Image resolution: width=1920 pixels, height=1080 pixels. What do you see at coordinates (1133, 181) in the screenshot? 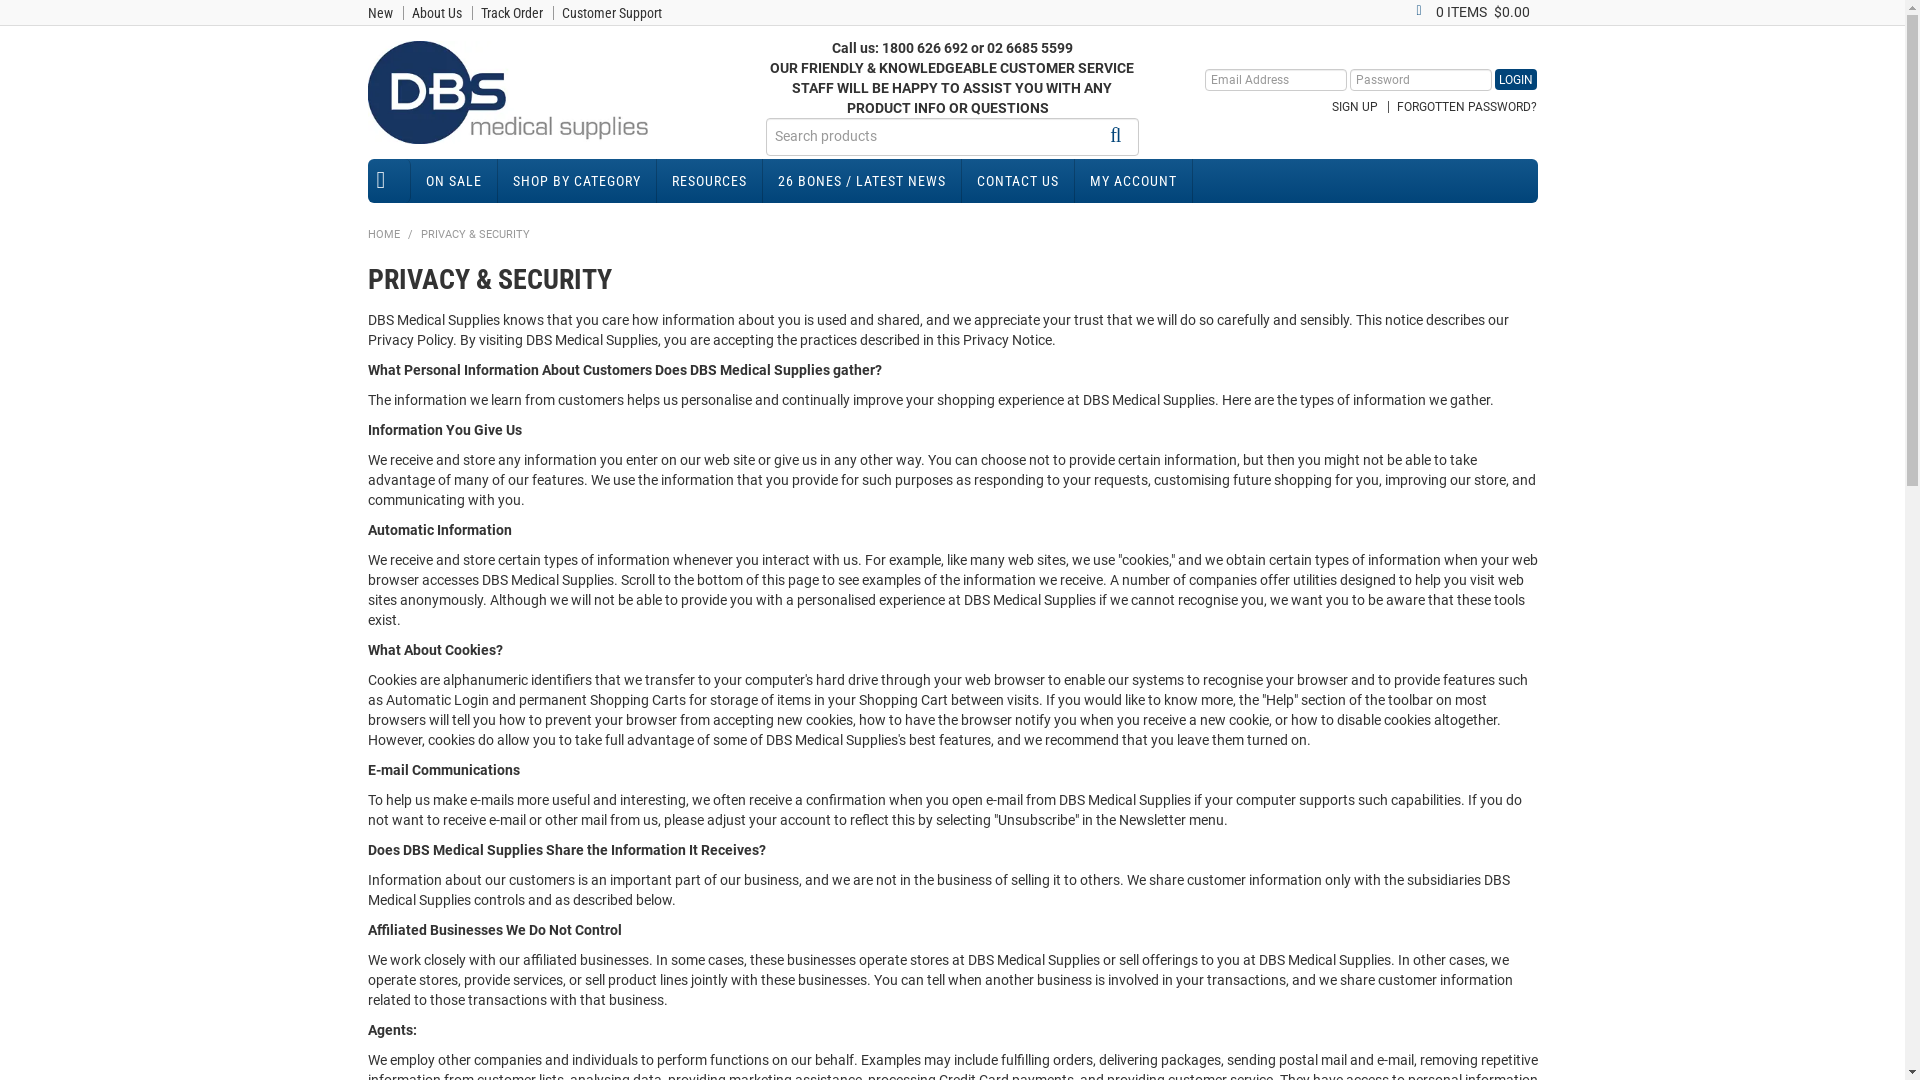
I see `MY ACCOUNT` at bounding box center [1133, 181].